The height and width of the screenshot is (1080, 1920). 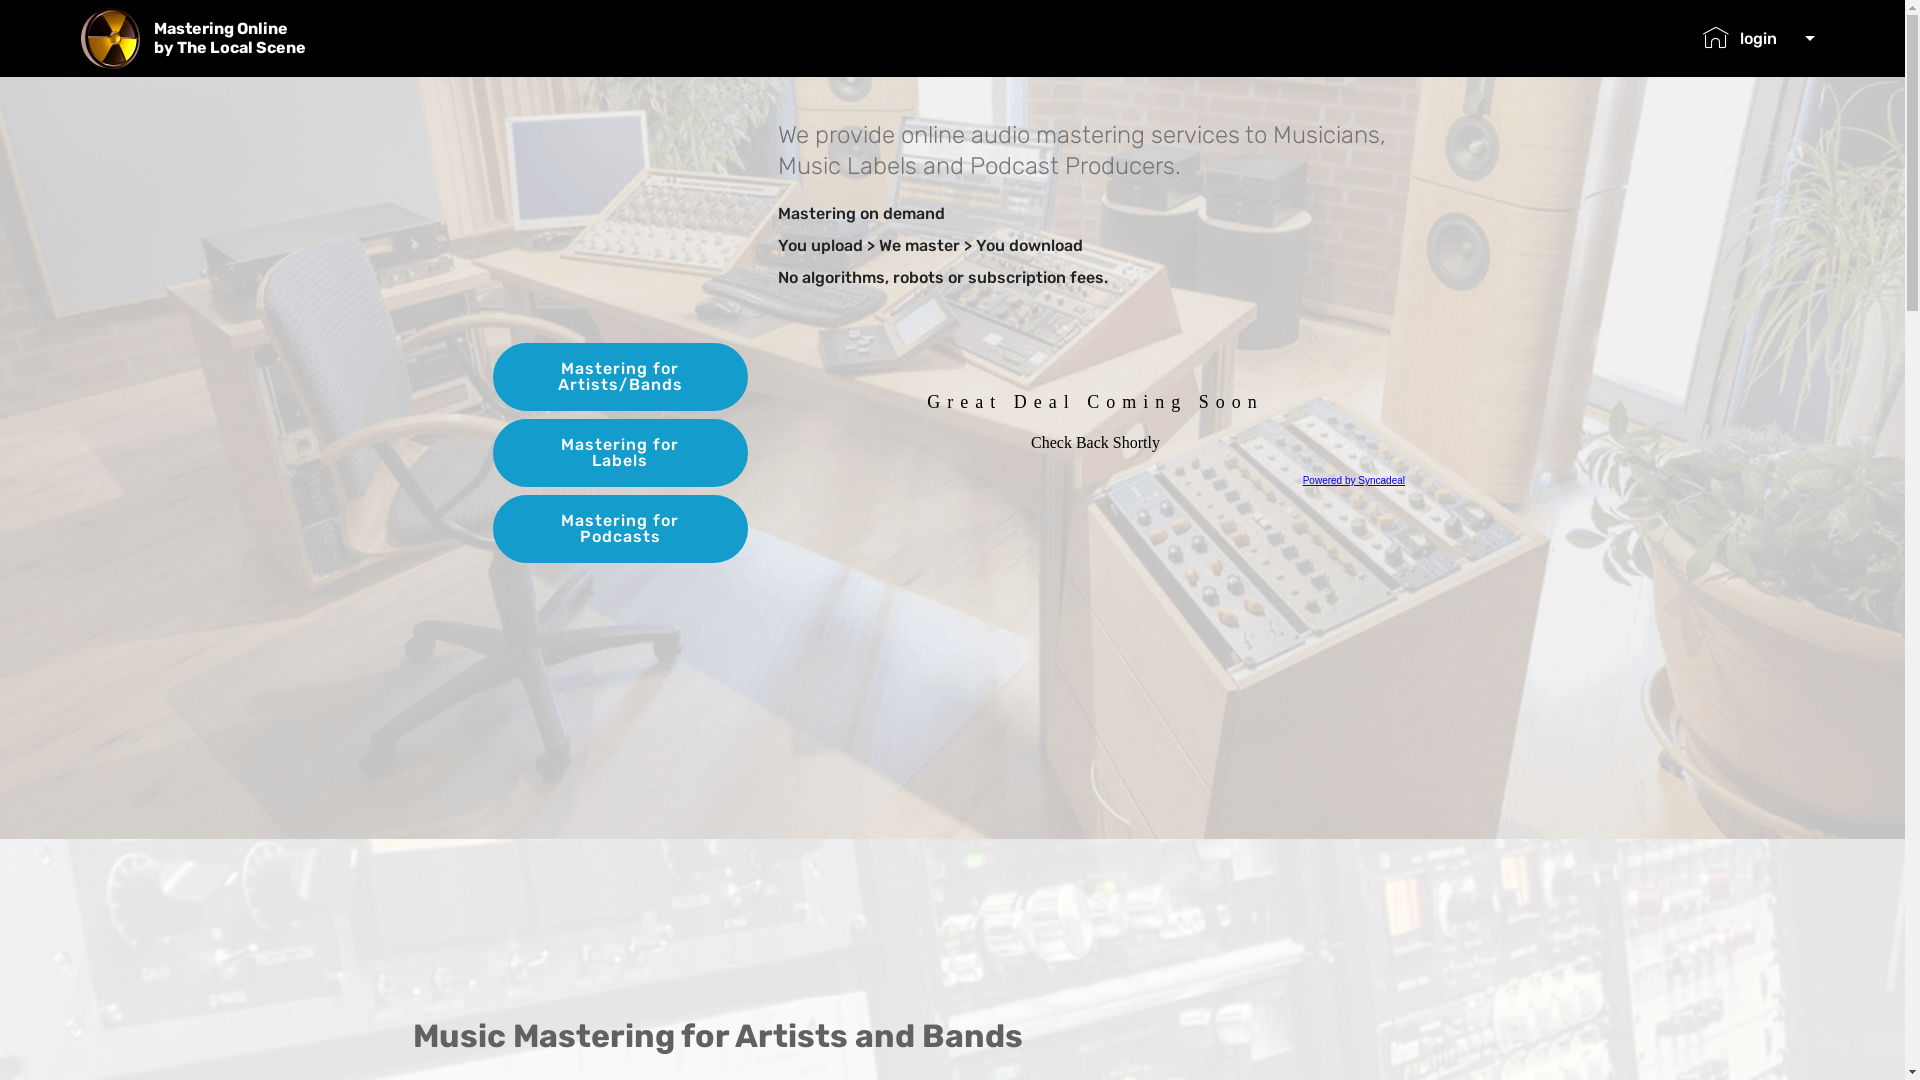 What do you see at coordinates (619, 377) in the screenshot?
I see `Mastering for Artists/Bands` at bounding box center [619, 377].